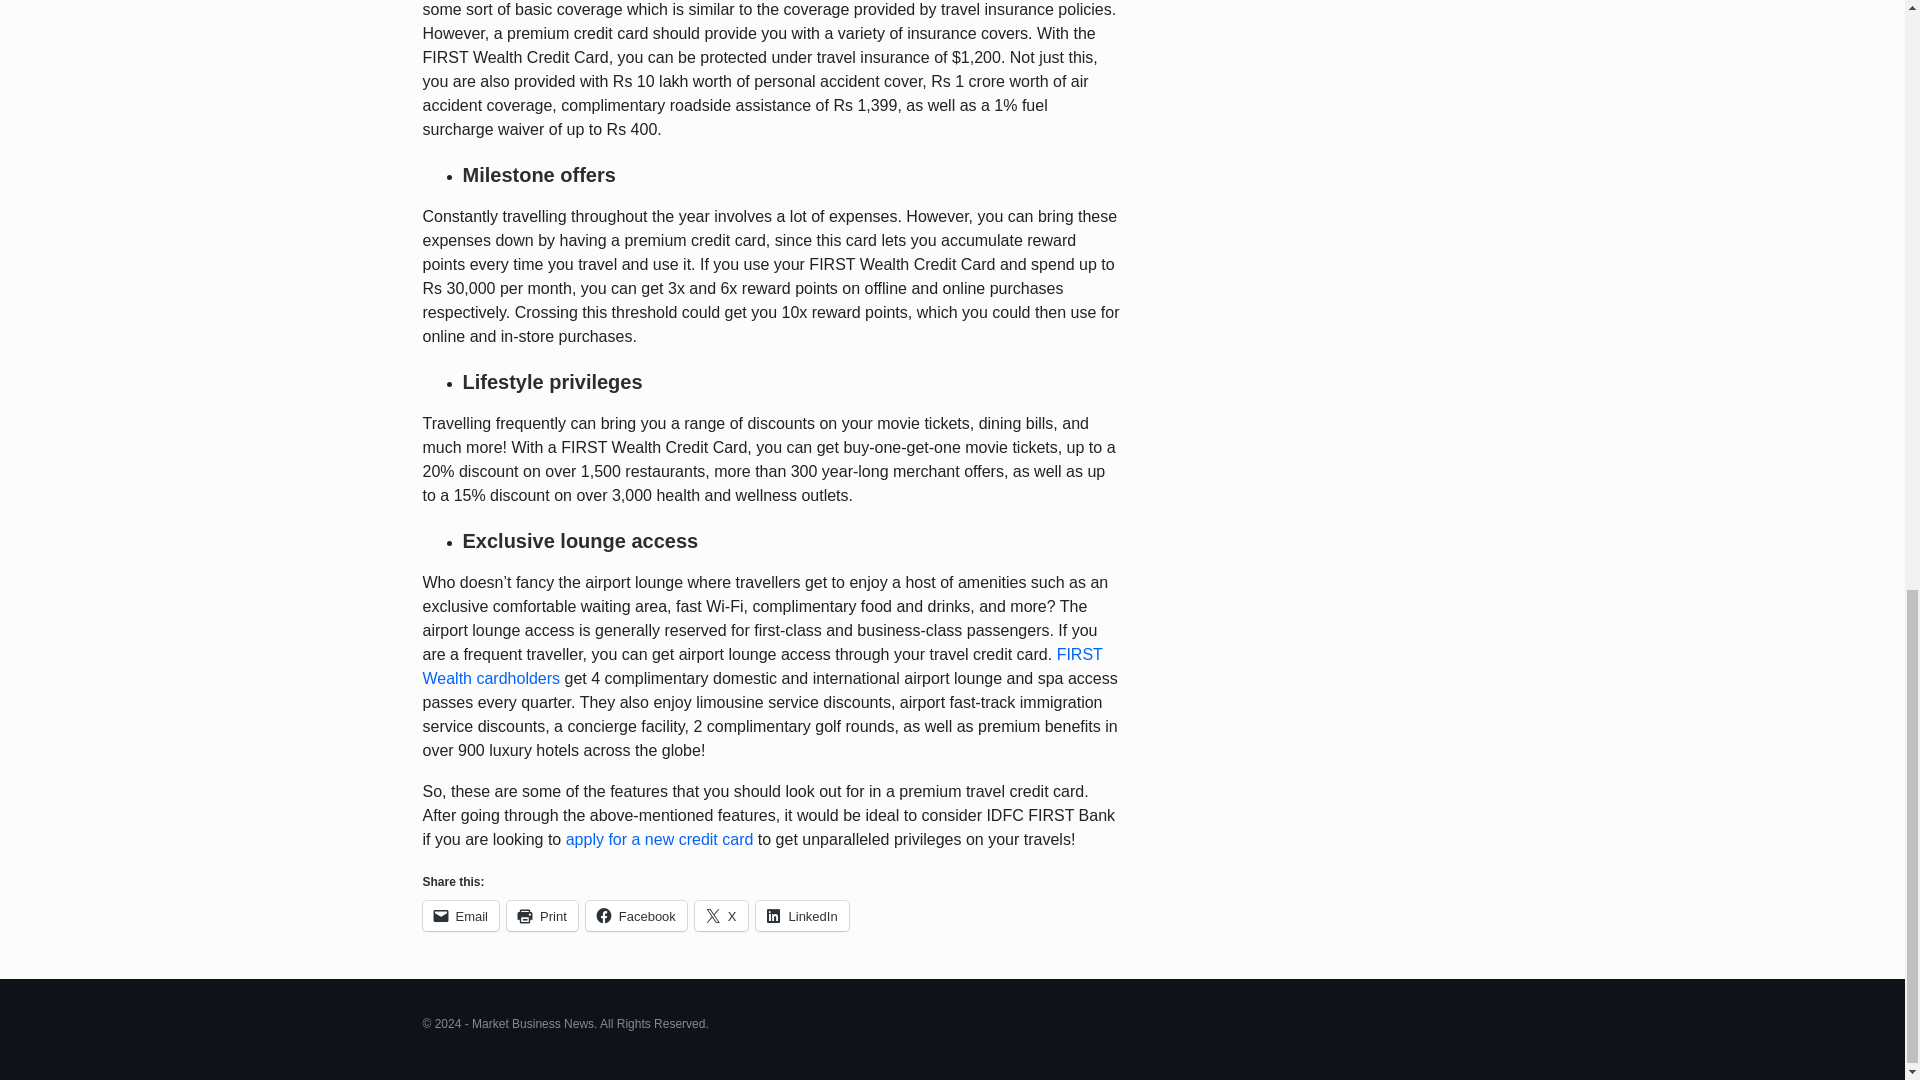  I want to click on Click to print, so click(542, 915).